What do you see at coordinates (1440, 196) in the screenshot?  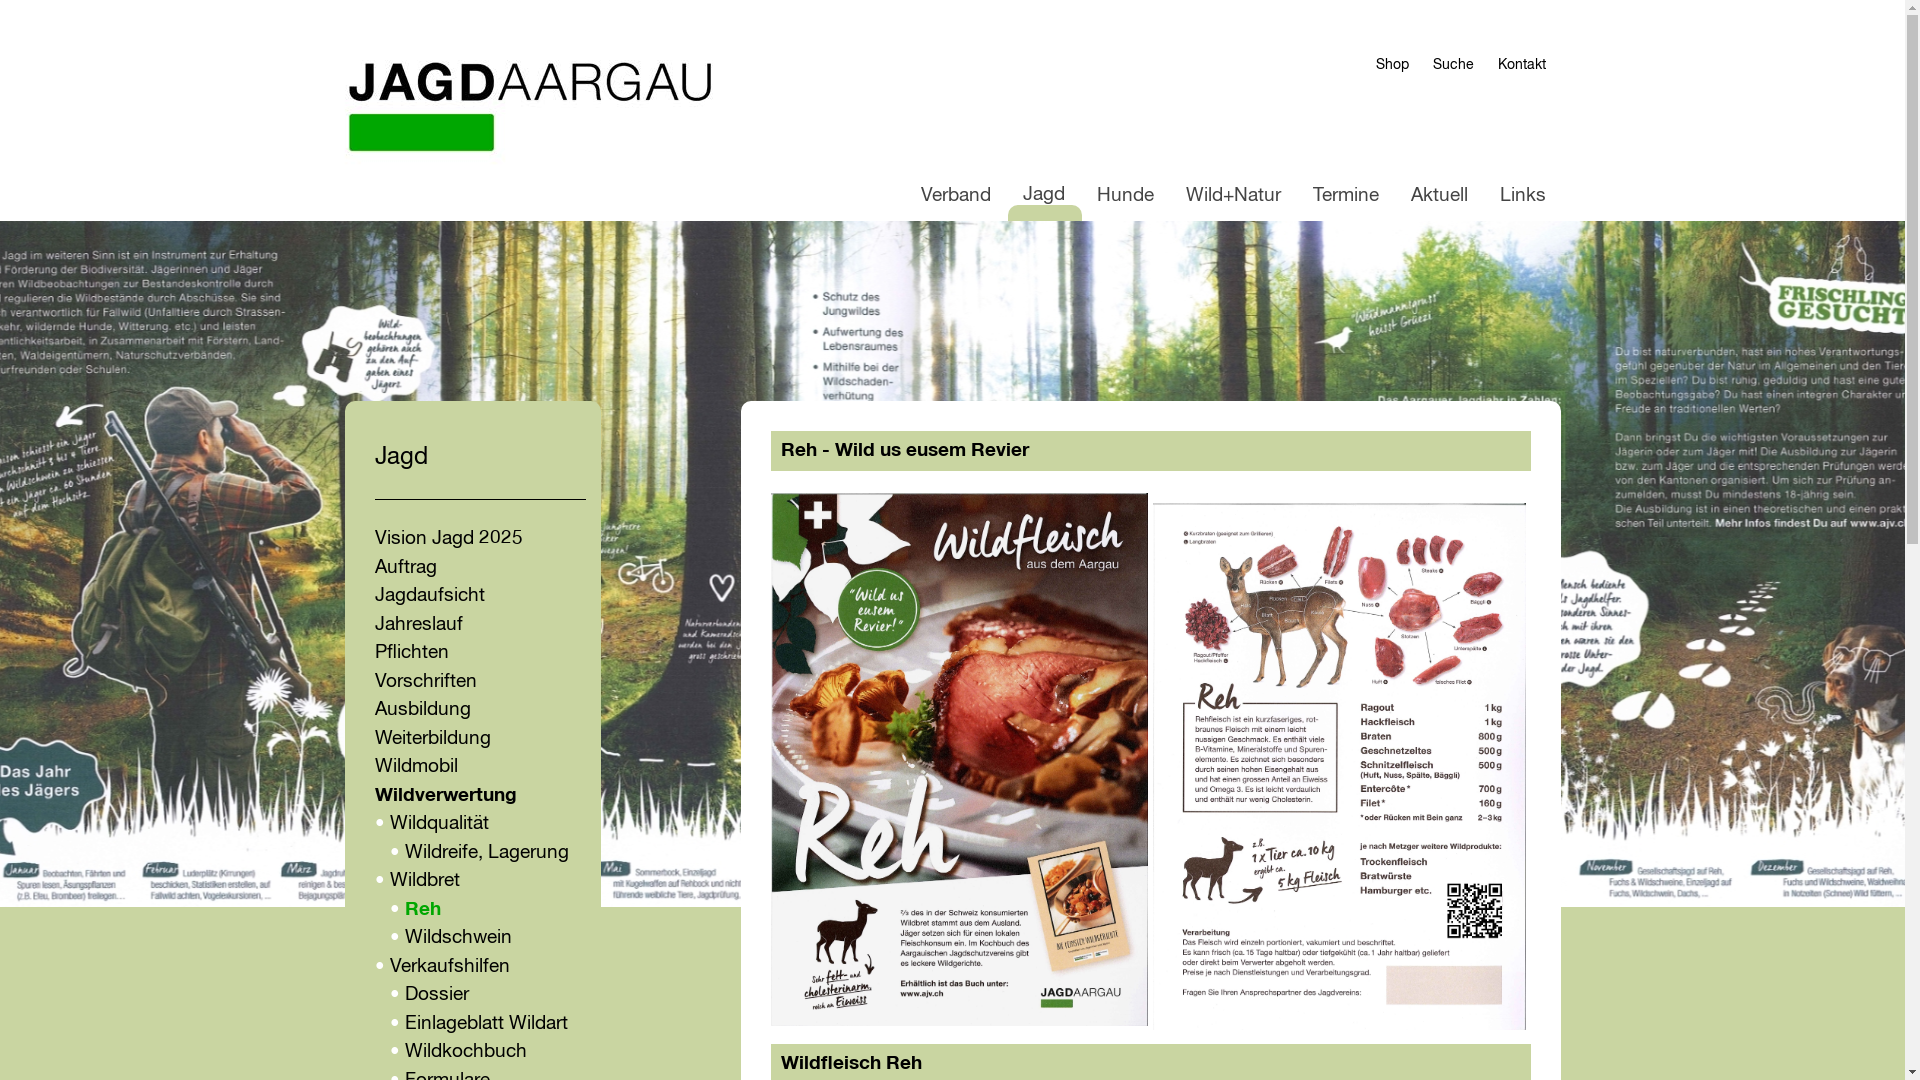 I see `Aktuell` at bounding box center [1440, 196].